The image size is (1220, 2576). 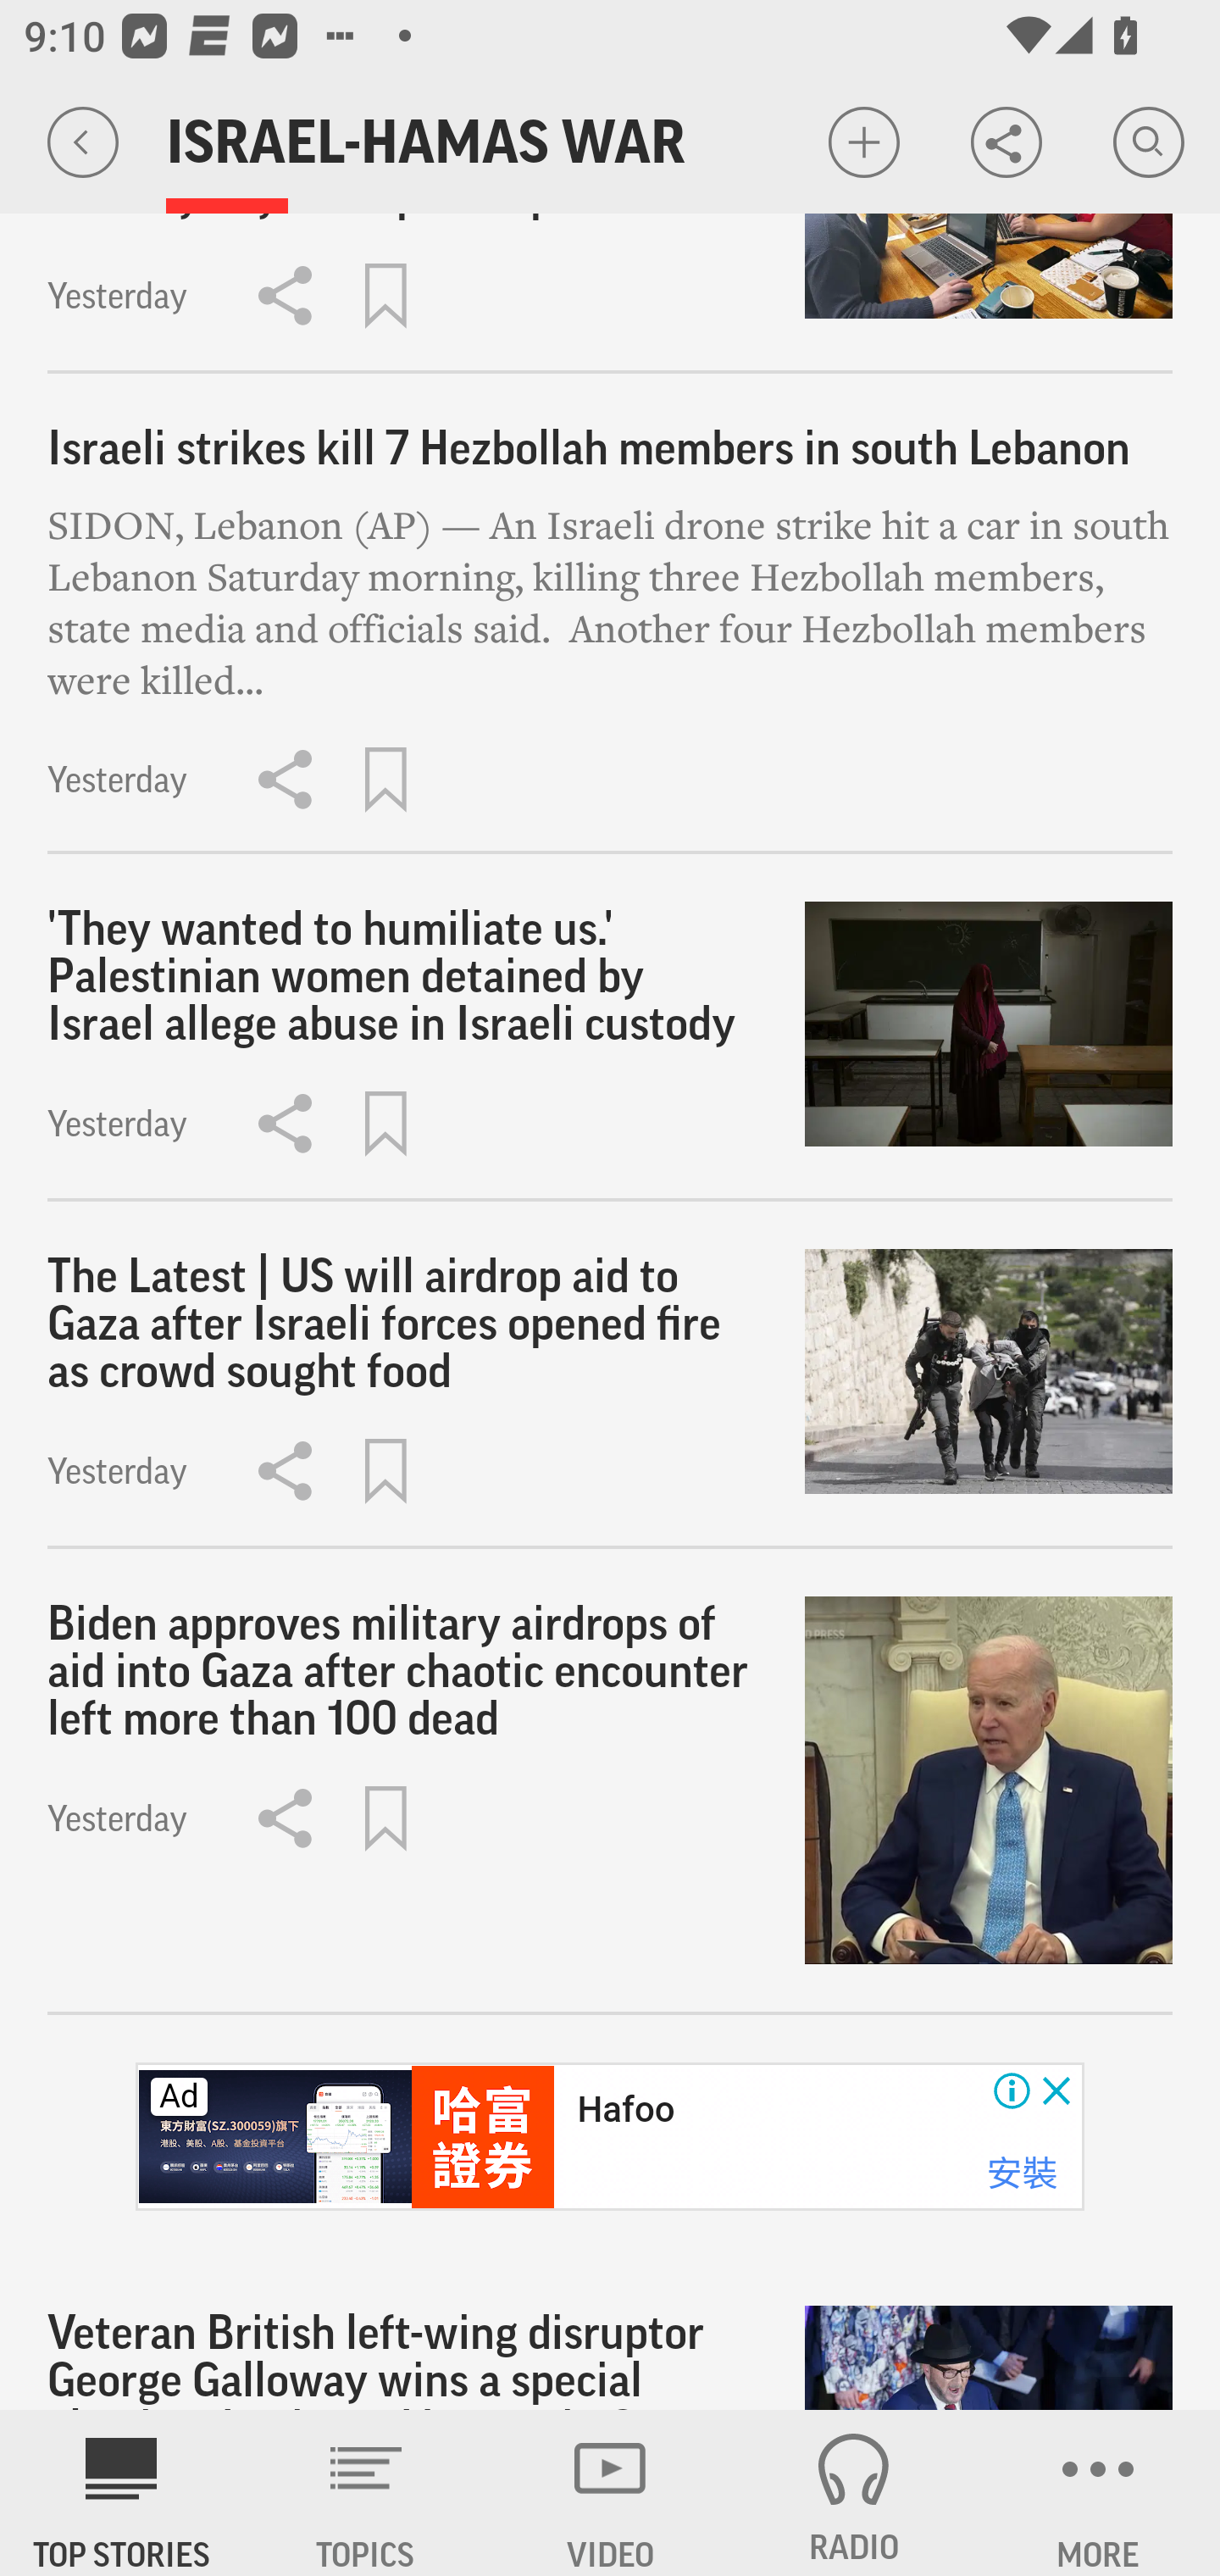 What do you see at coordinates (1098, 2493) in the screenshot?
I see `MORE` at bounding box center [1098, 2493].